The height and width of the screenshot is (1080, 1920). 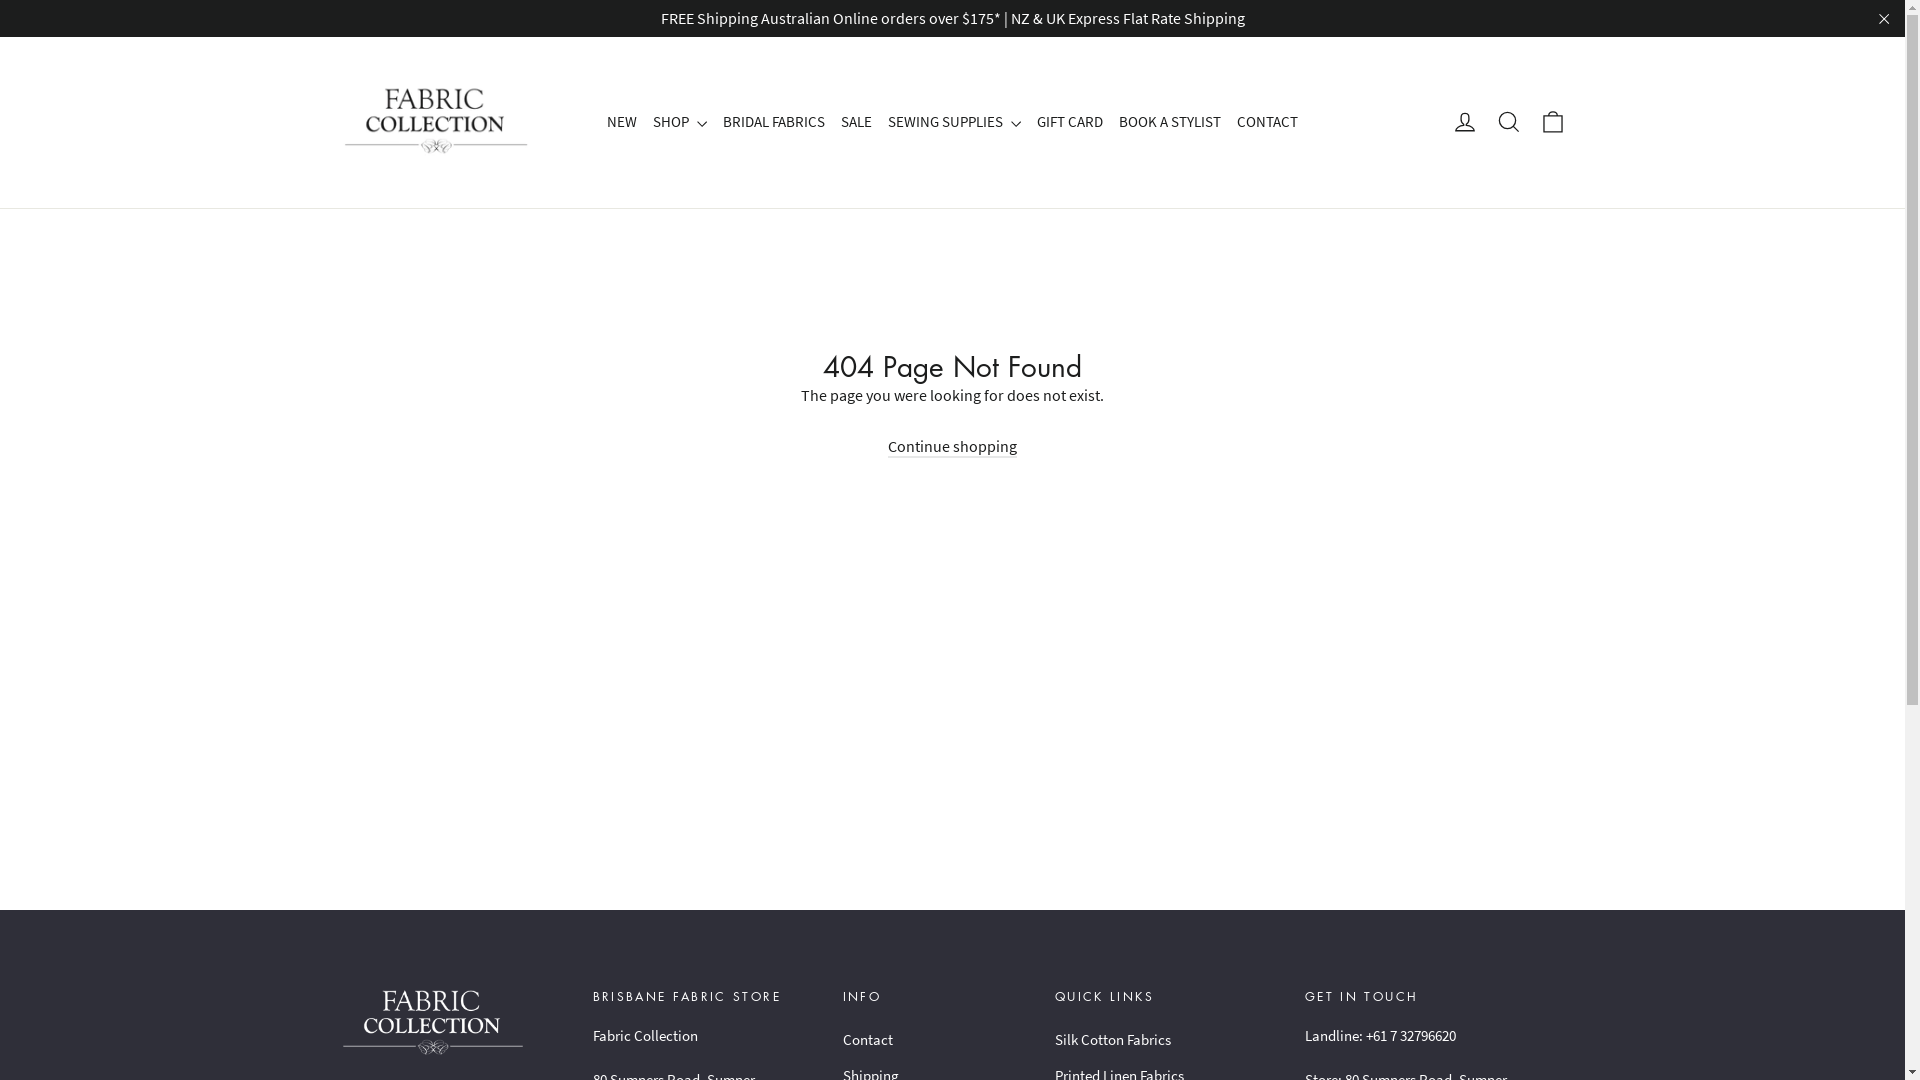 What do you see at coordinates (622, 122) in the screenshot?
I see `NEW` at bounding box center [622, 122].